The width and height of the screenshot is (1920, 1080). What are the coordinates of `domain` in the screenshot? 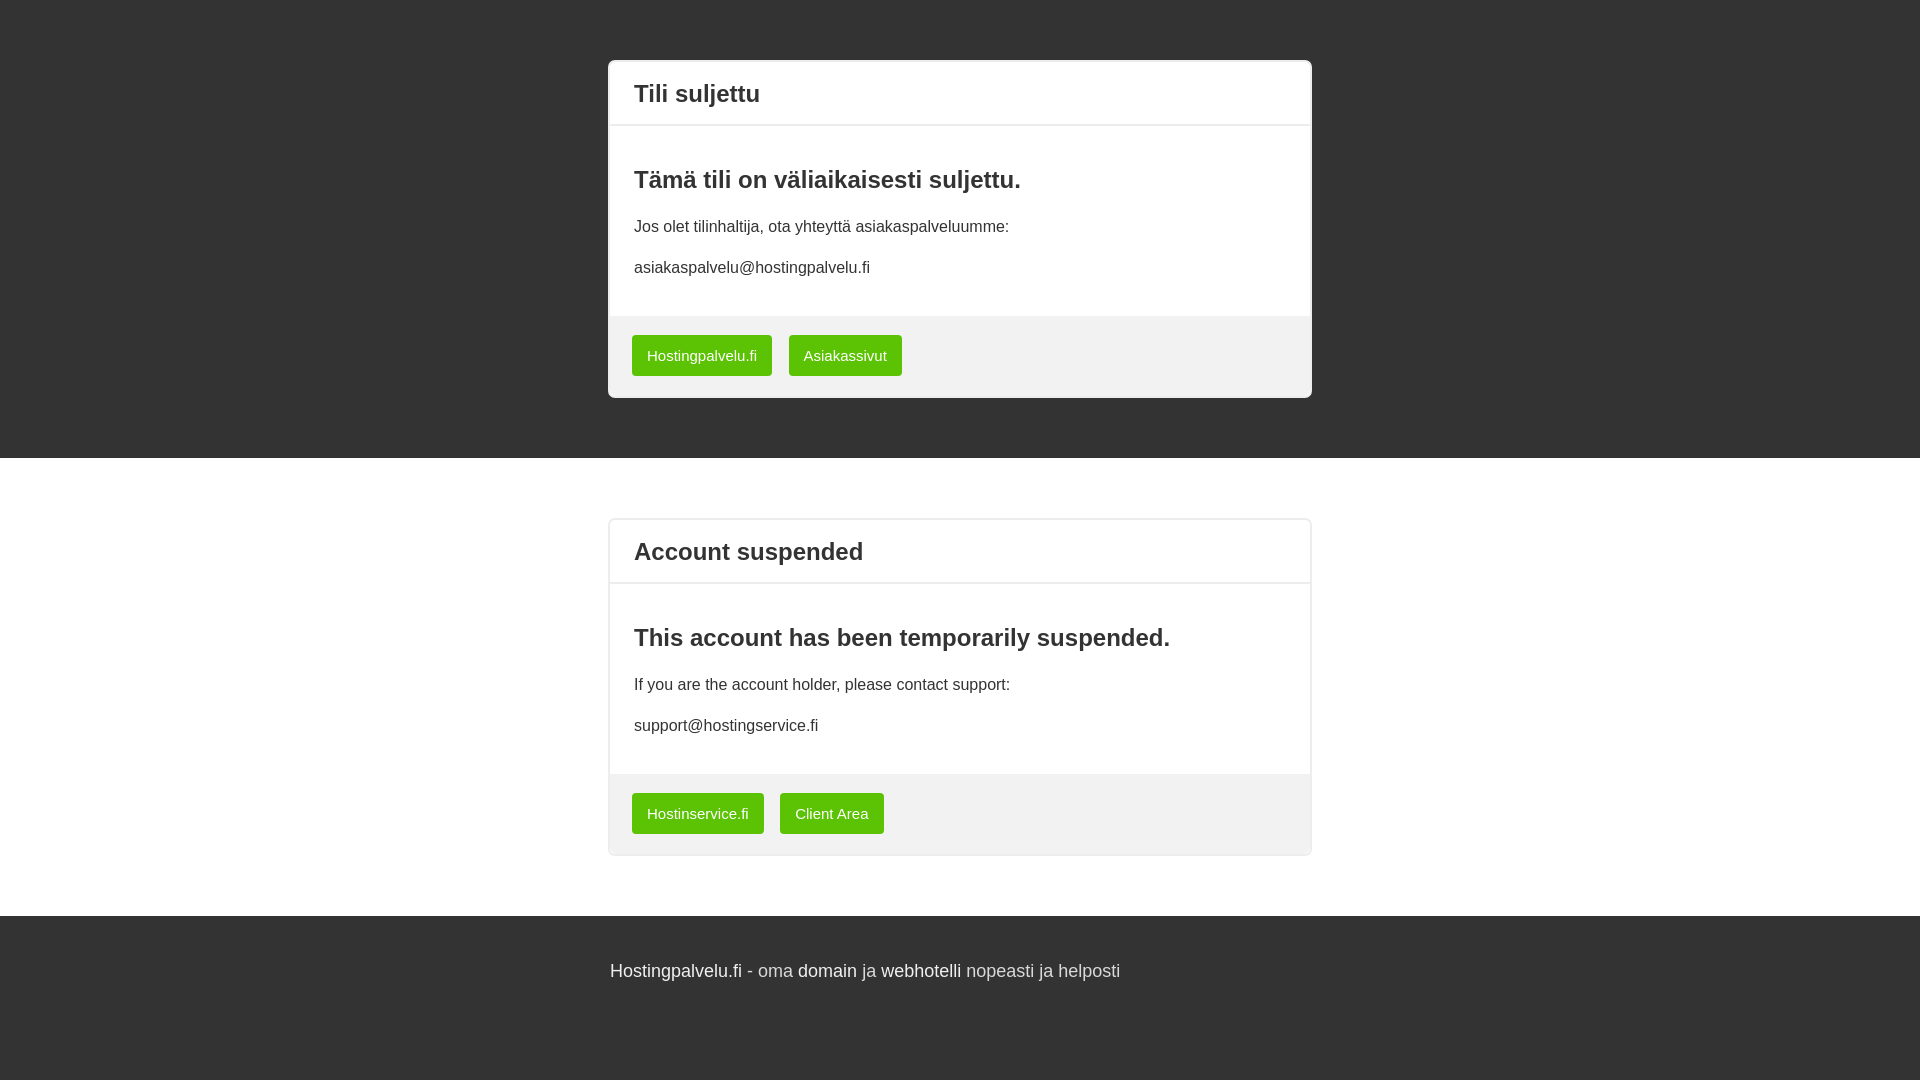 It's located at (827, 970).